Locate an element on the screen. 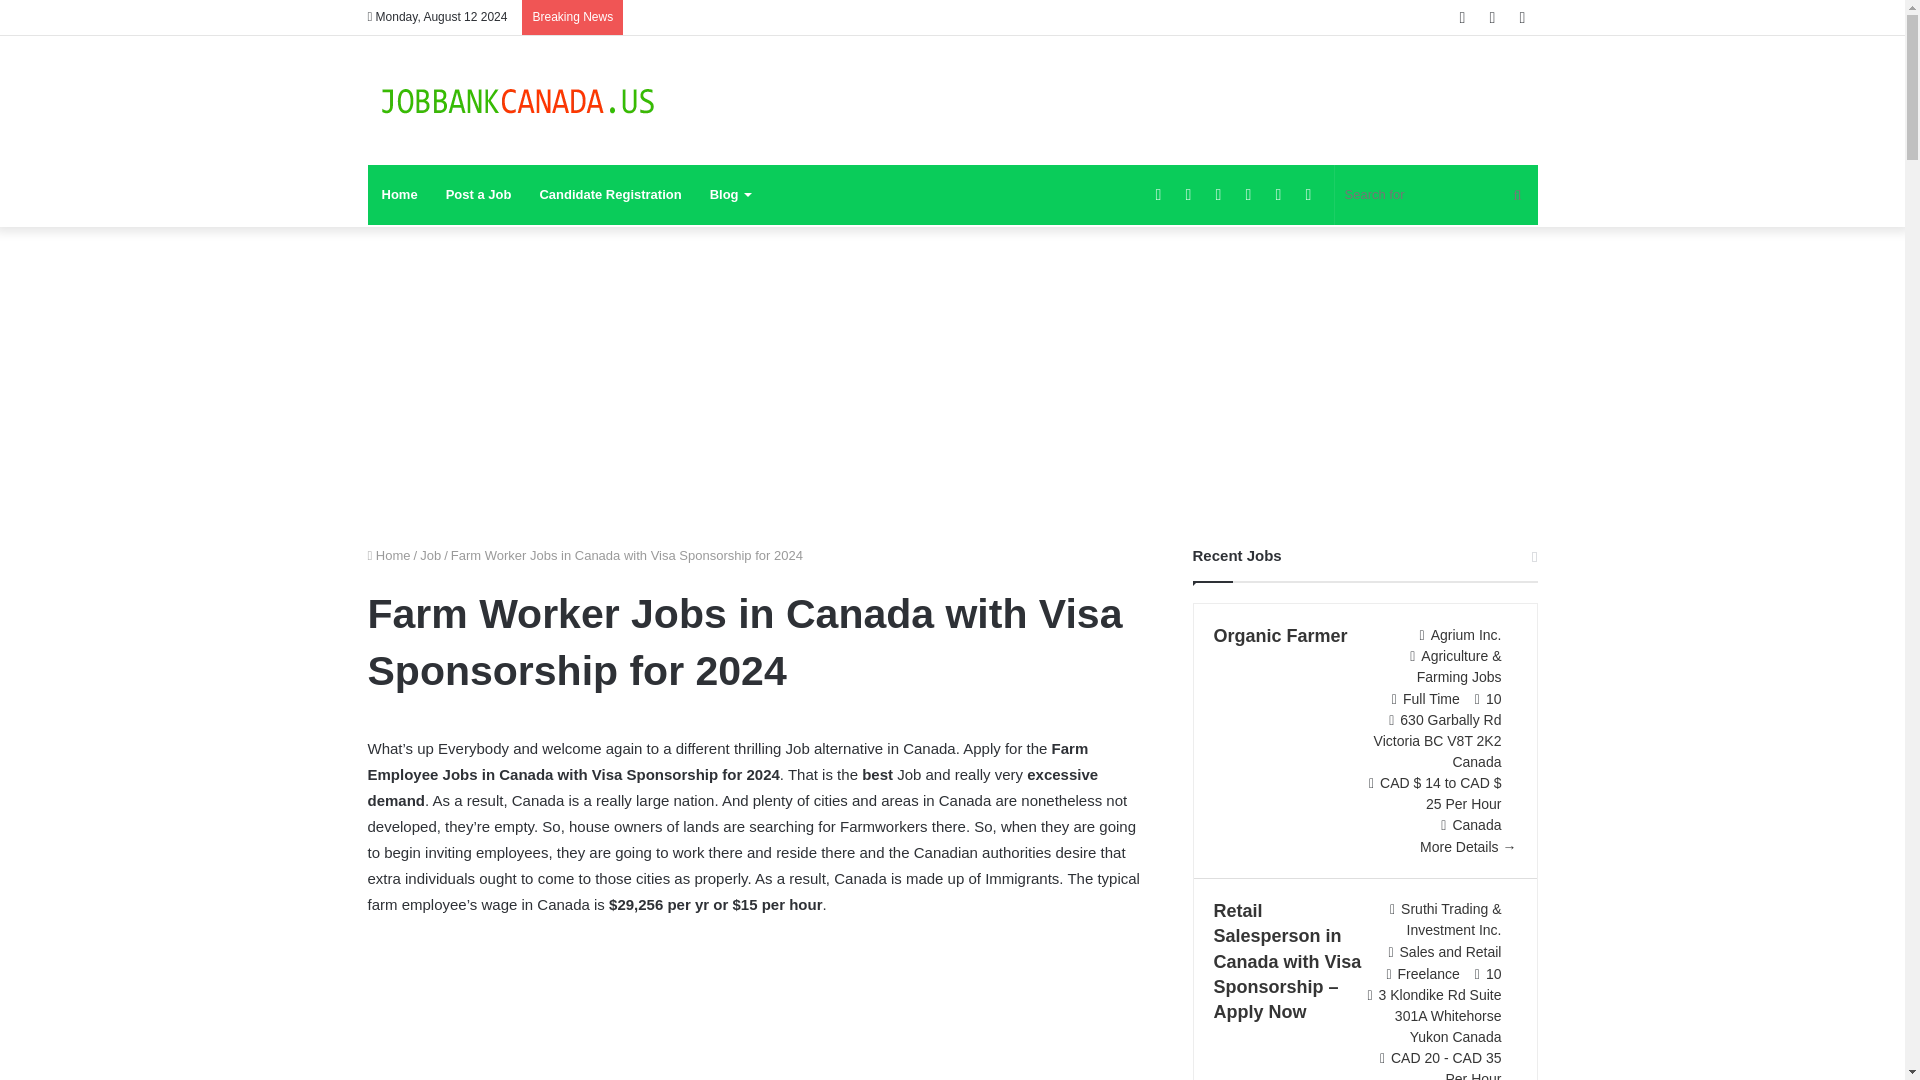  Job is located at coordinates (430, 554).